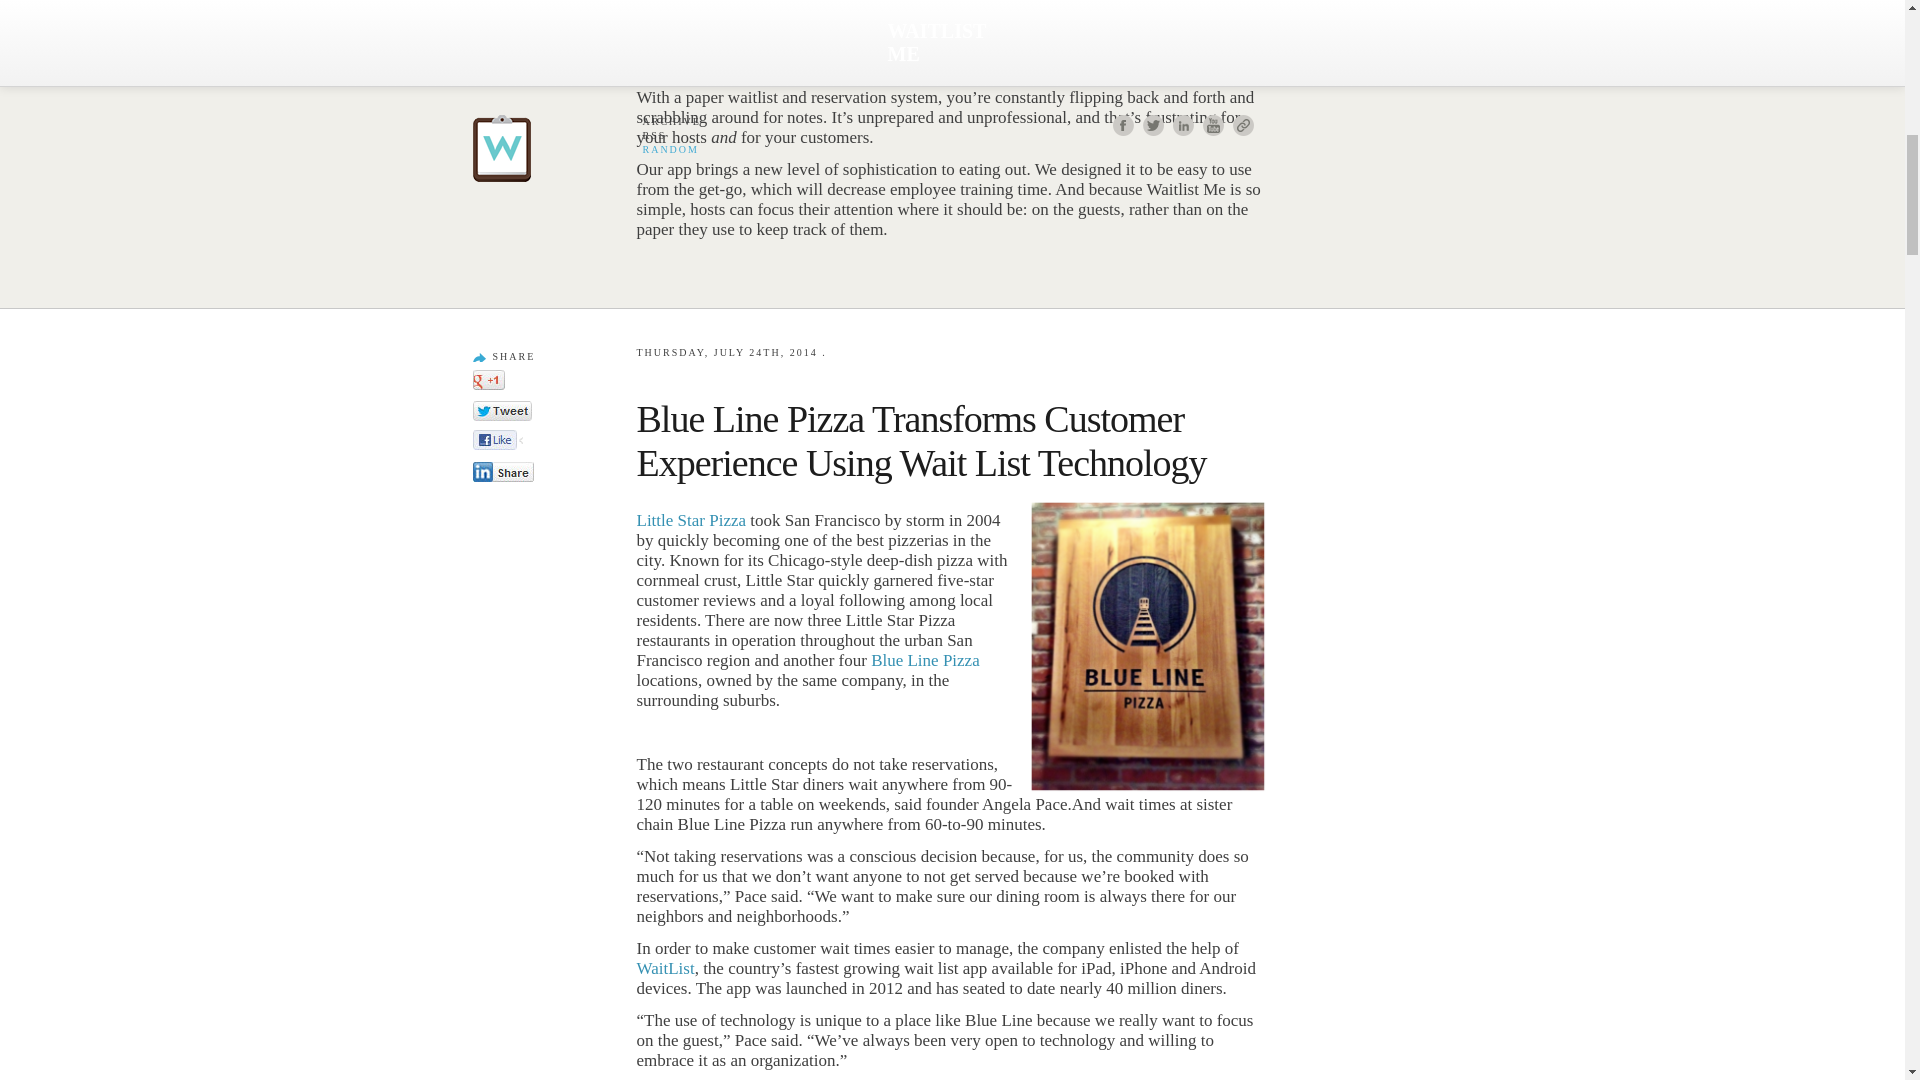  I want to click on Be the first one to tweet this article!, so click(524, 412).